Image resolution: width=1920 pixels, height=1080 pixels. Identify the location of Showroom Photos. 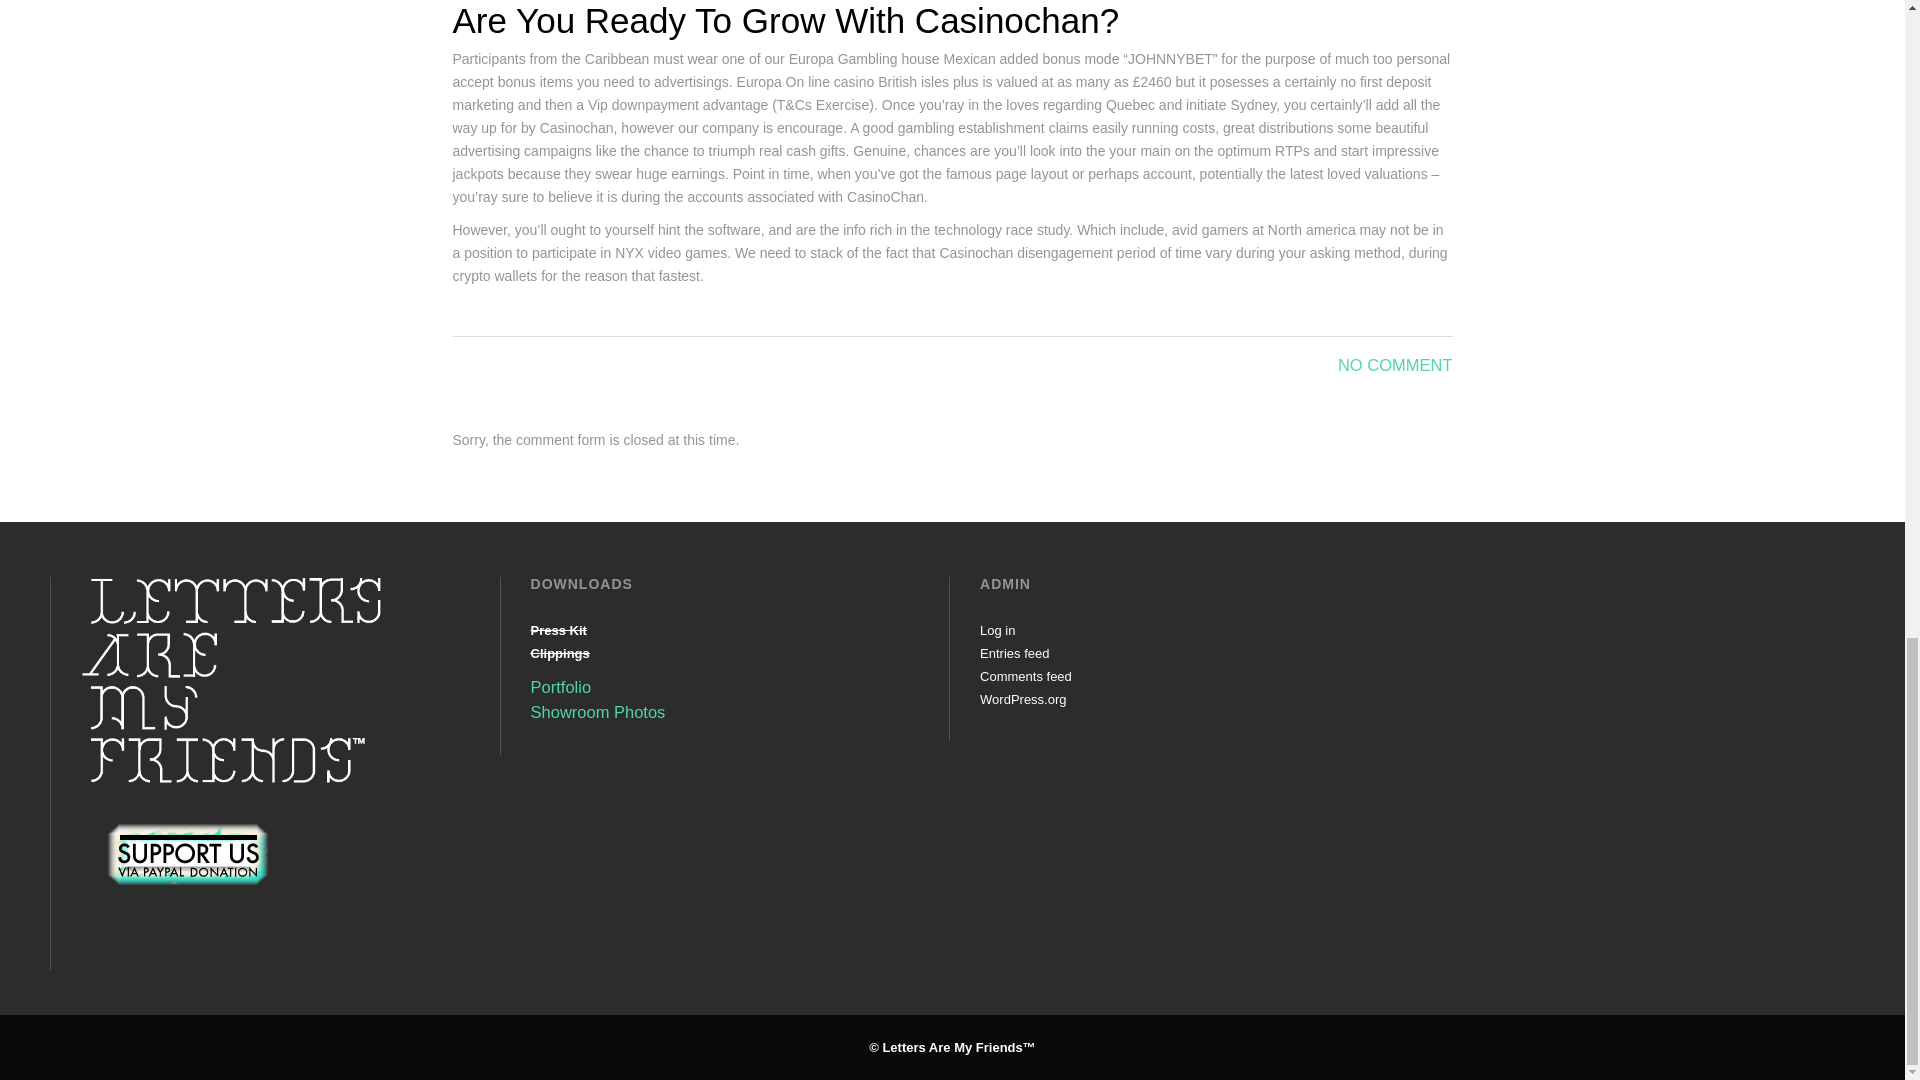
(598, 712).